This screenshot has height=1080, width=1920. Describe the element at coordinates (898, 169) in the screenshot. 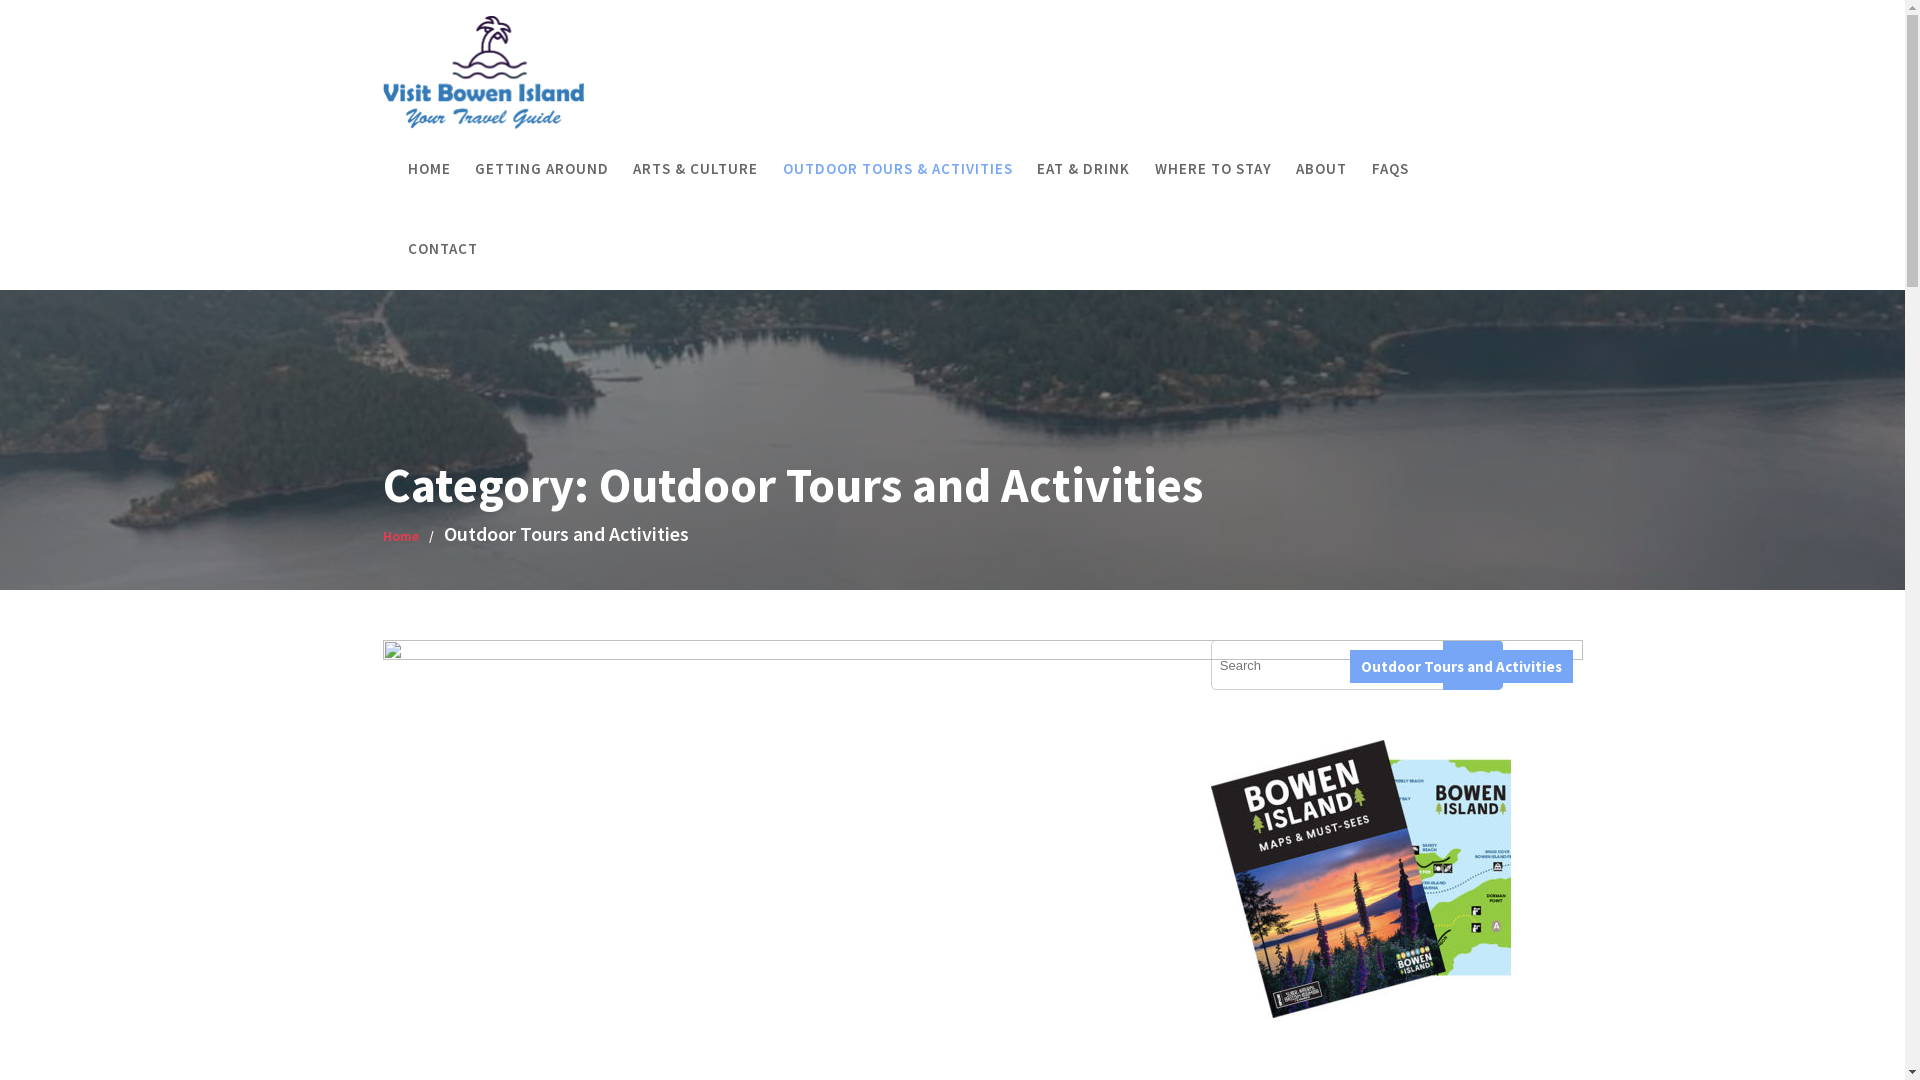

I see `OUTDOOR TOURS & ACTIVITIES` at that location.